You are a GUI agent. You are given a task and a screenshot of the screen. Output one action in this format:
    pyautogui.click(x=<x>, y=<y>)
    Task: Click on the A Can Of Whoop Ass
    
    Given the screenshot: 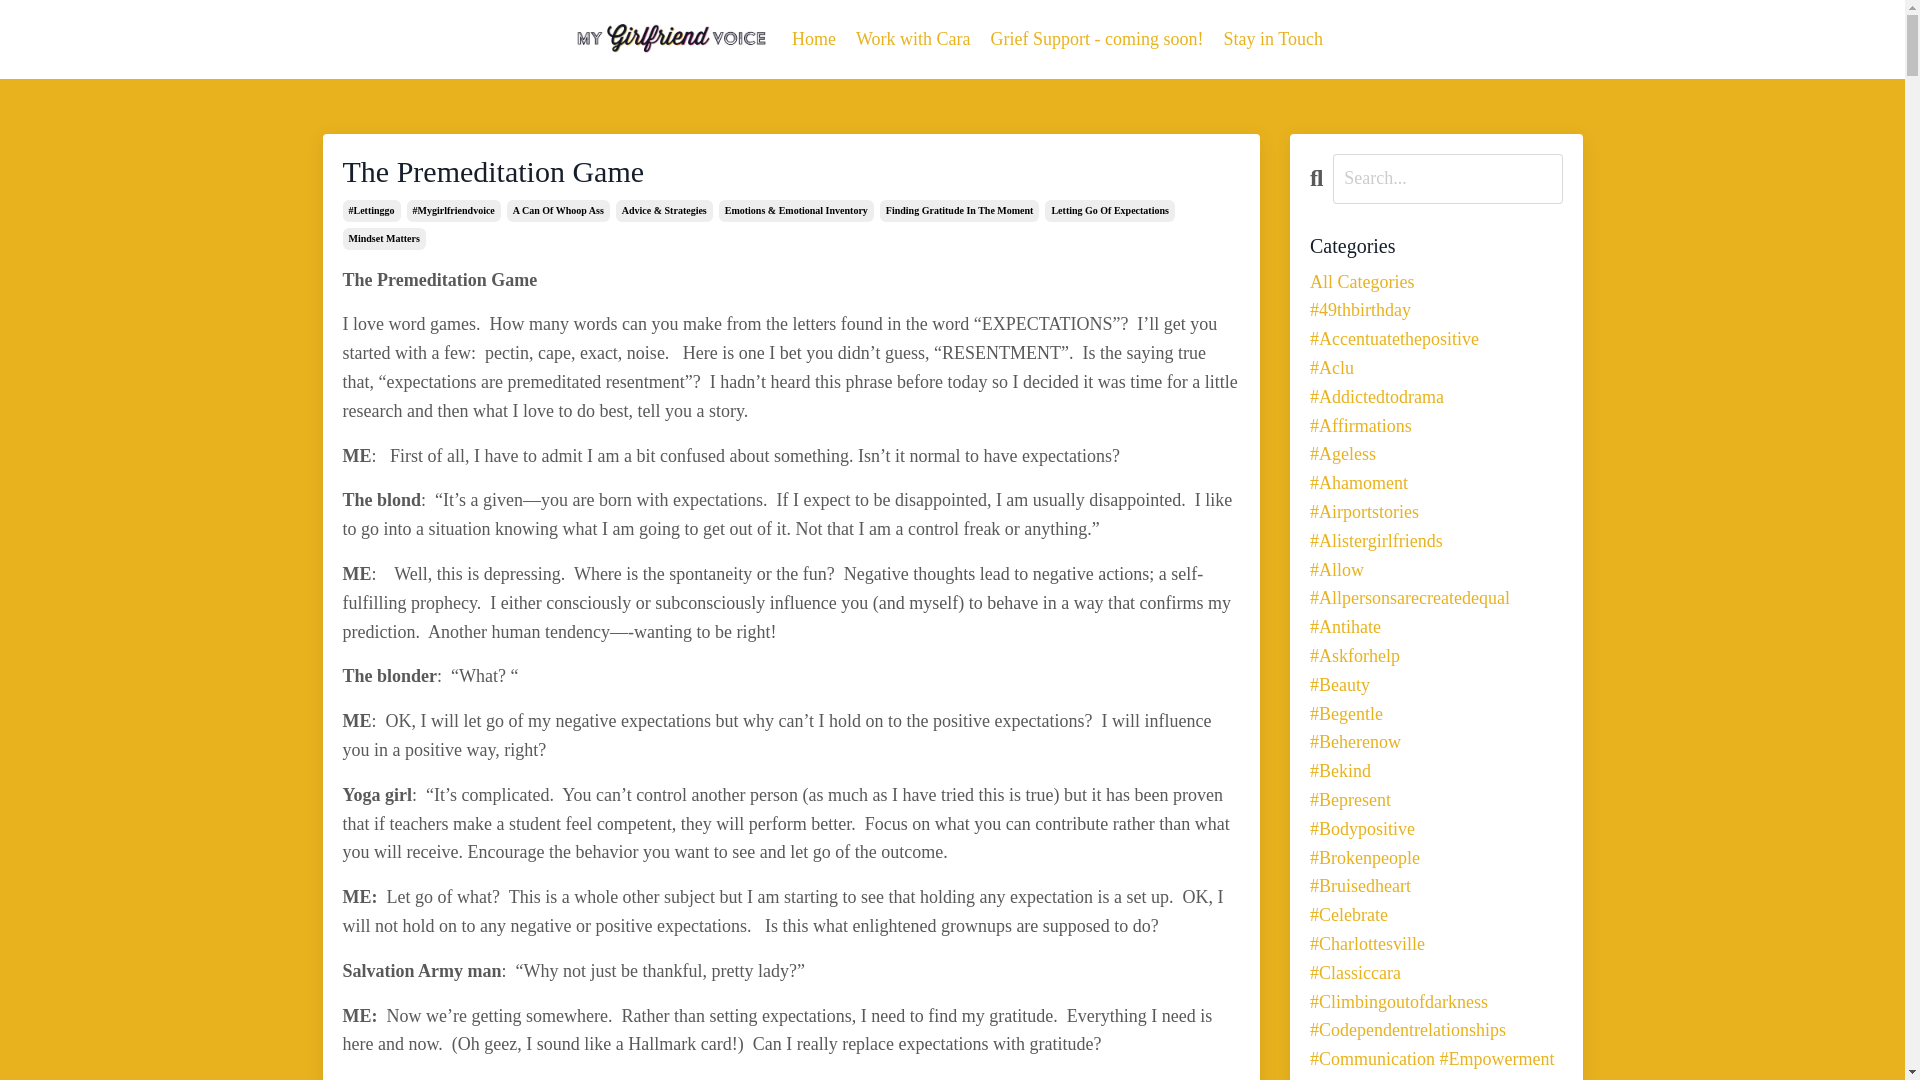 What is the action you would take?
    pyautogui.click(x=558, y=210)
    